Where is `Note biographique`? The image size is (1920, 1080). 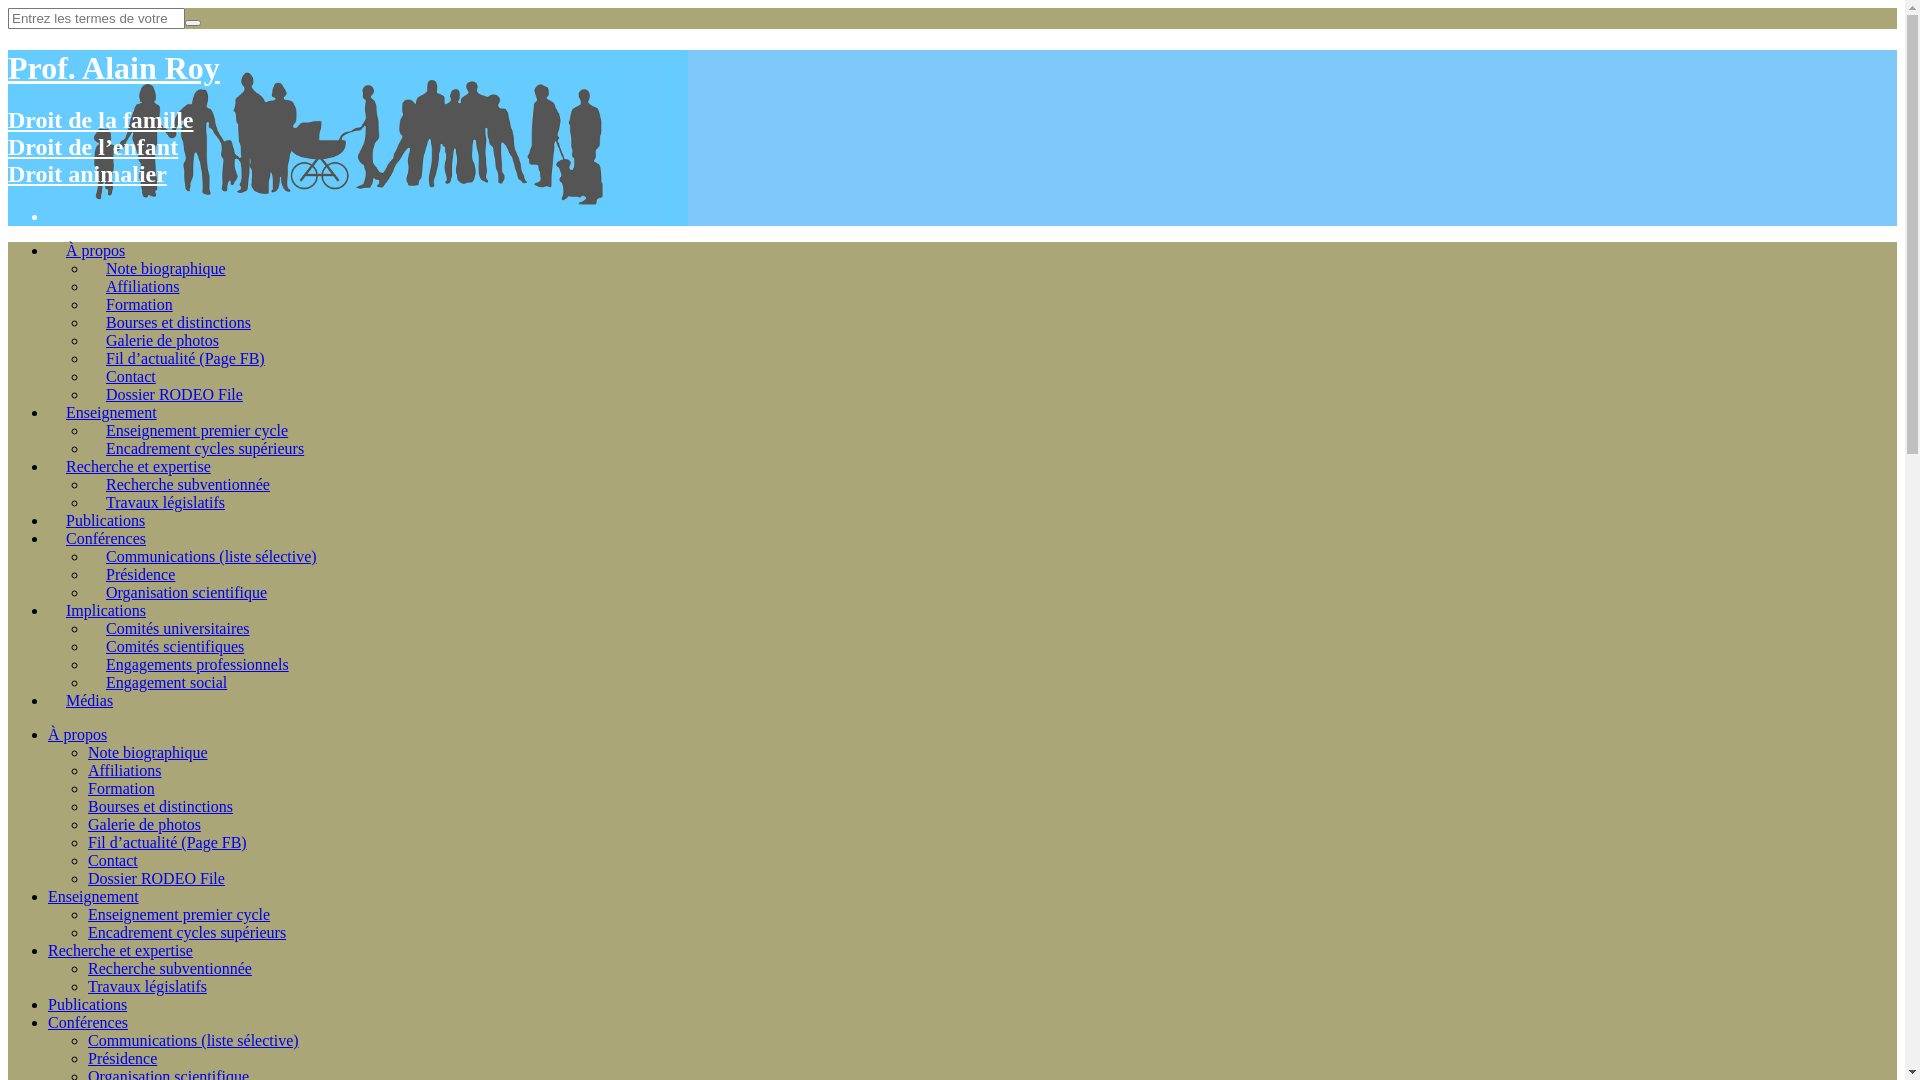 Note biographique is located at coordinates (148, 752).